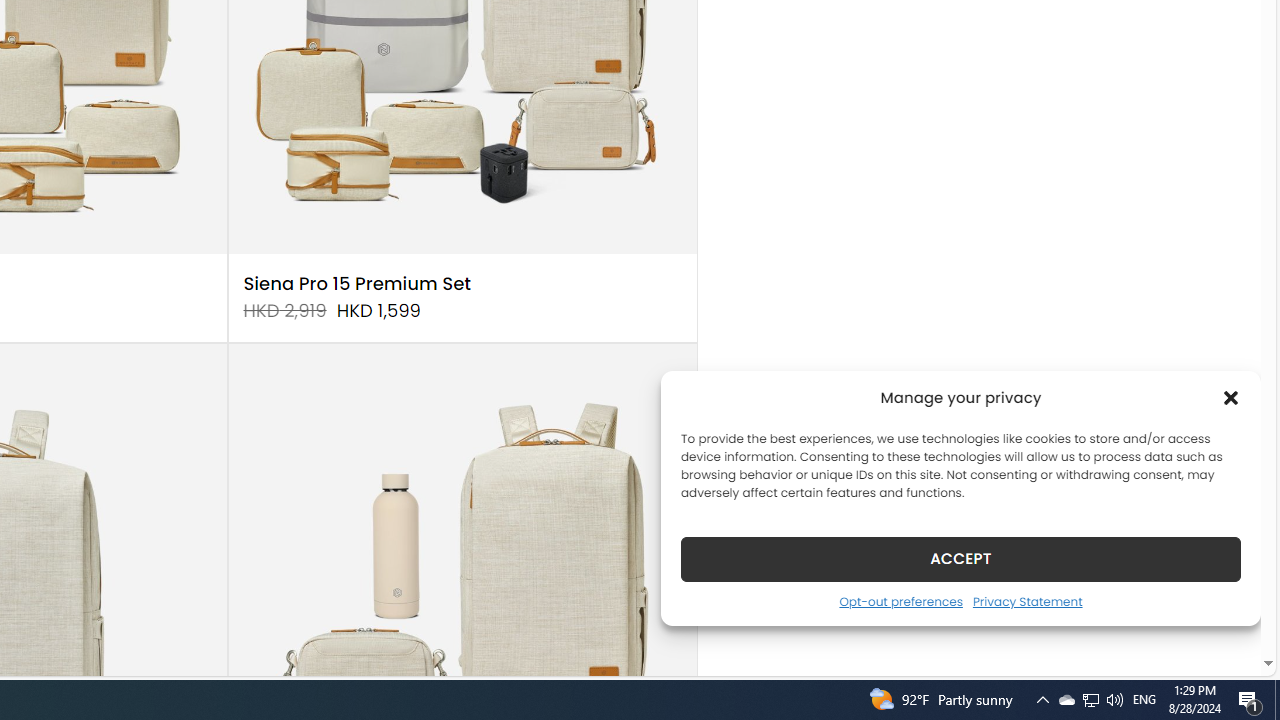 This screenshot has width=1280, height=720. Describe the element at coordinates (1231, 398) in the screenshot. I see `Class: cmplz-close` at that location.